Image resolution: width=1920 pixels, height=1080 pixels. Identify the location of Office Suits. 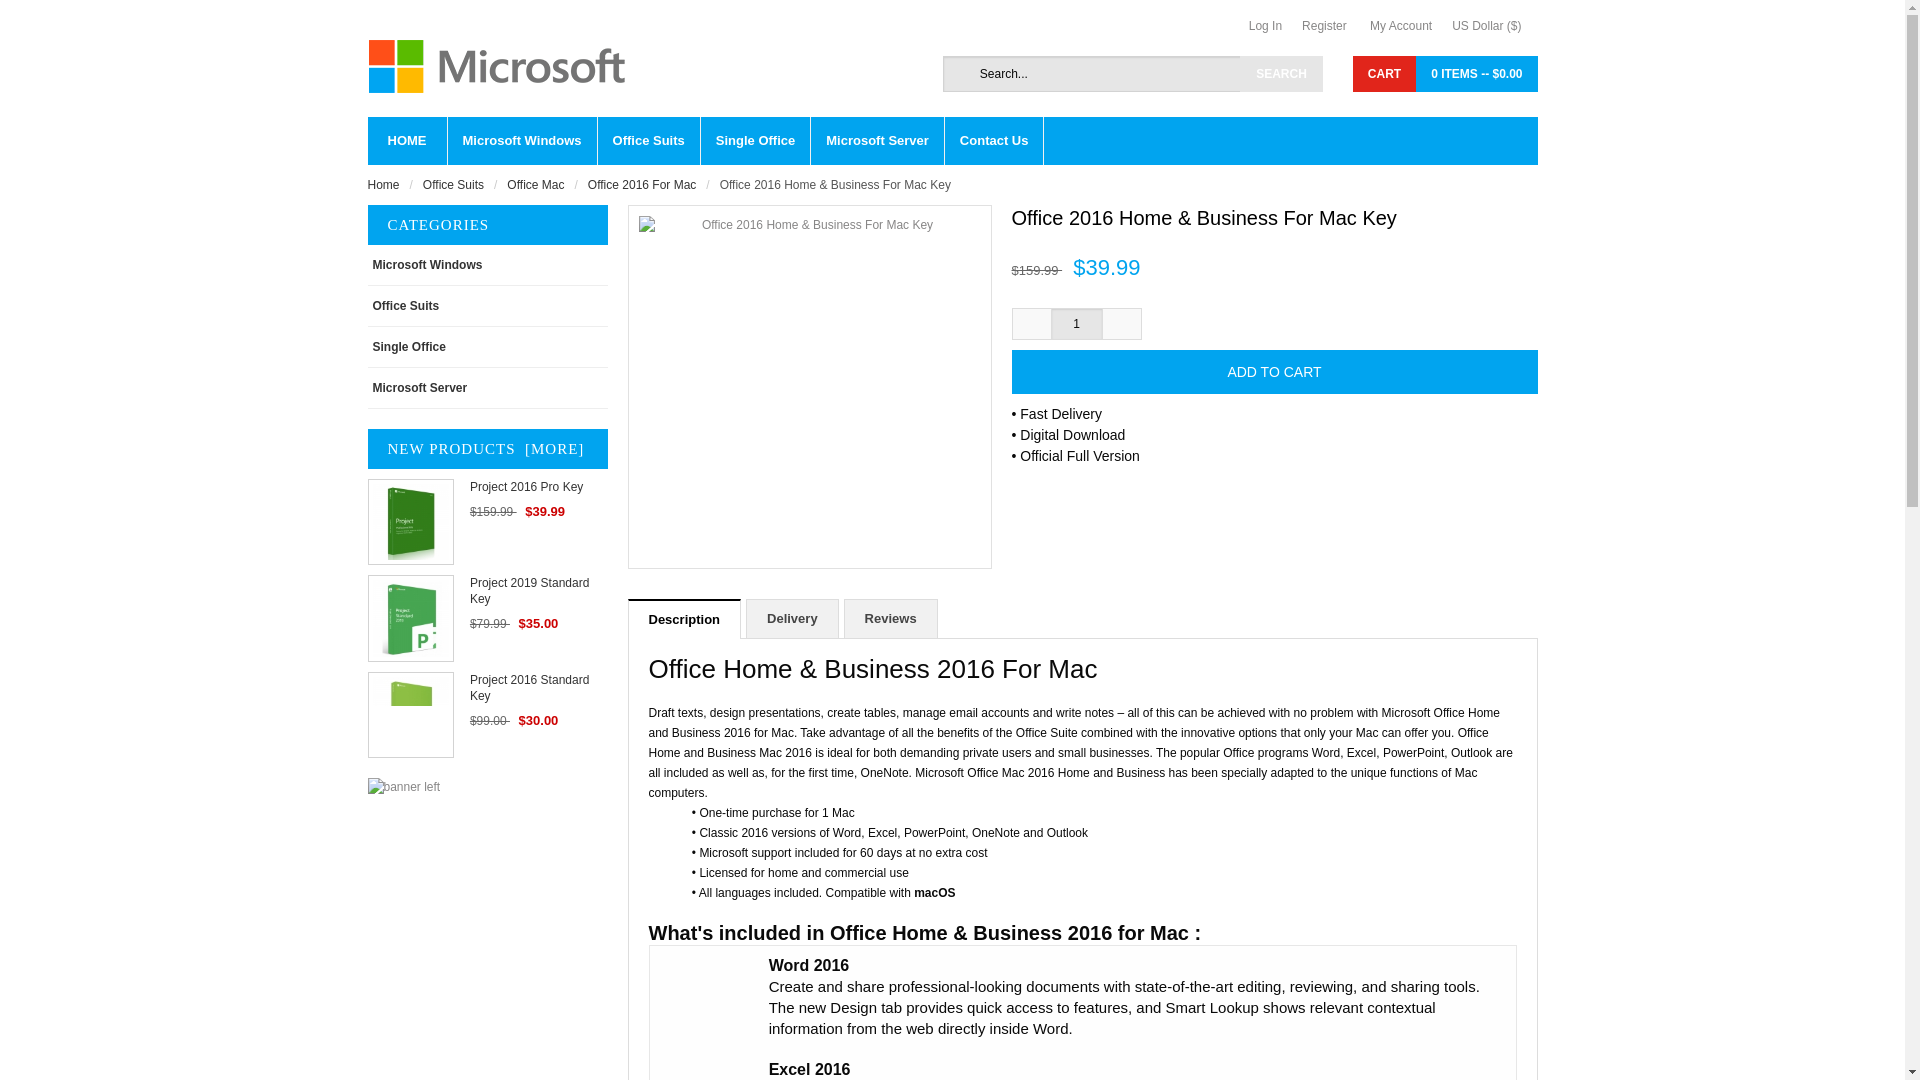
(648, 140).